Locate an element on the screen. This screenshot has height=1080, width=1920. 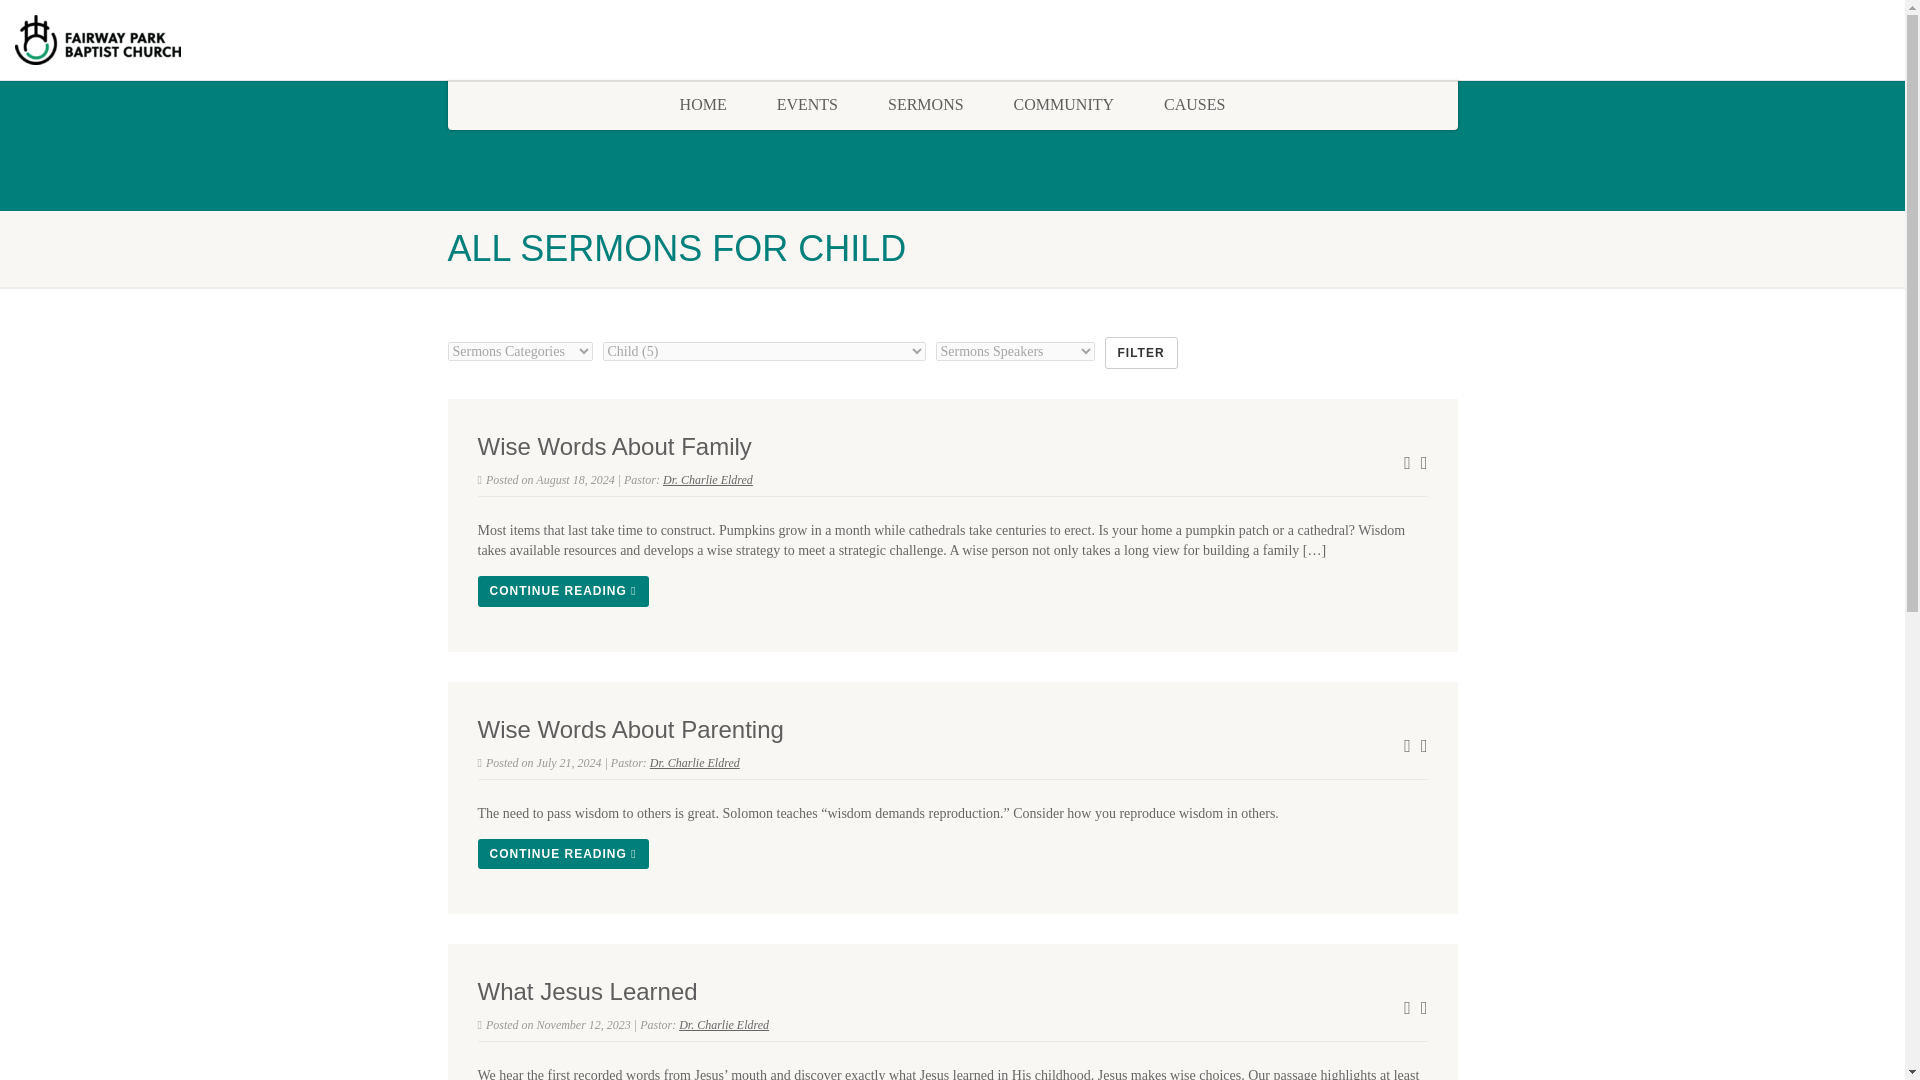
CONTINUE READING is located at coordinates (563, 590).